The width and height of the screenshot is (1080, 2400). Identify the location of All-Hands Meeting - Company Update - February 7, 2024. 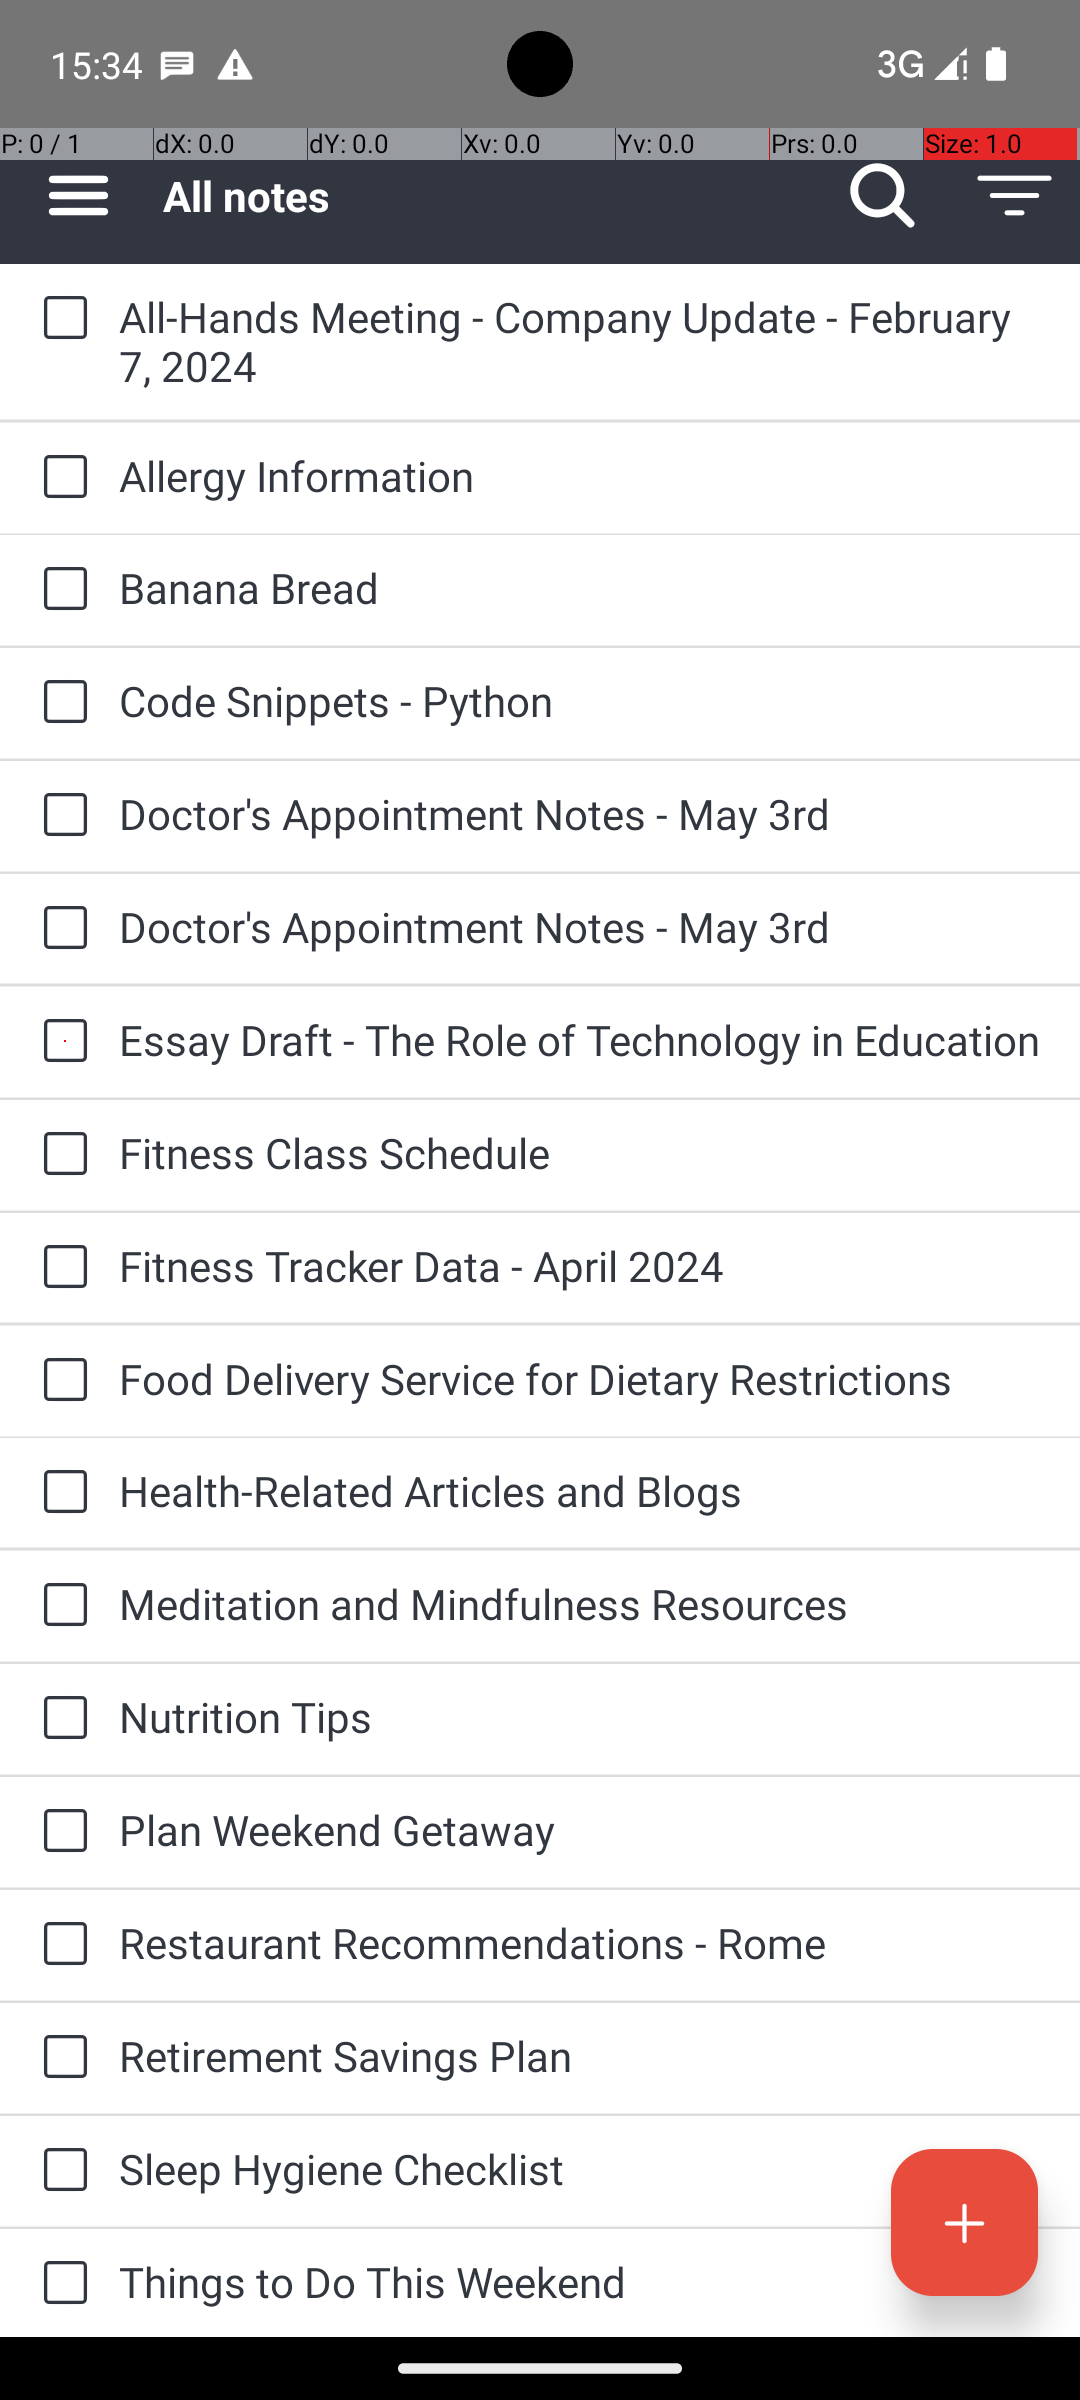
(580, 341).